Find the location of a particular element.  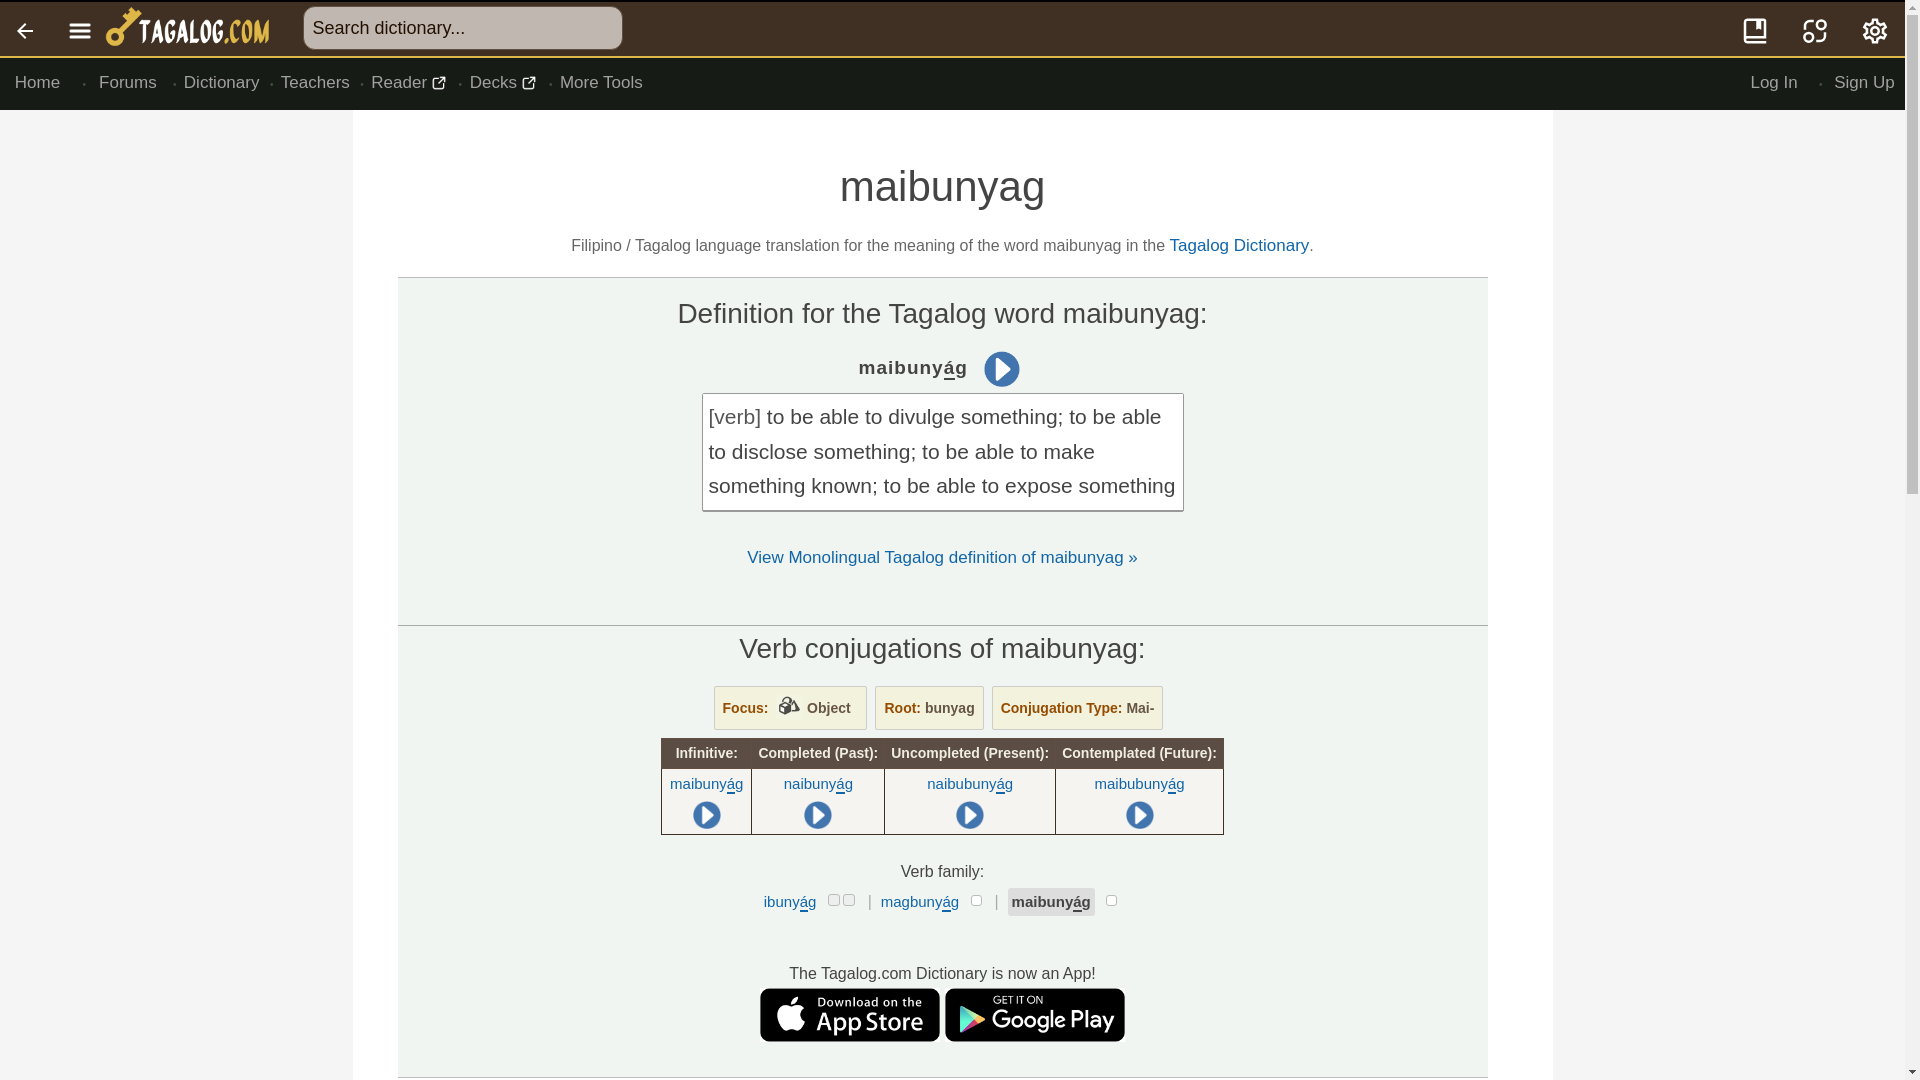

Forums is located at coordinates (128, 83).